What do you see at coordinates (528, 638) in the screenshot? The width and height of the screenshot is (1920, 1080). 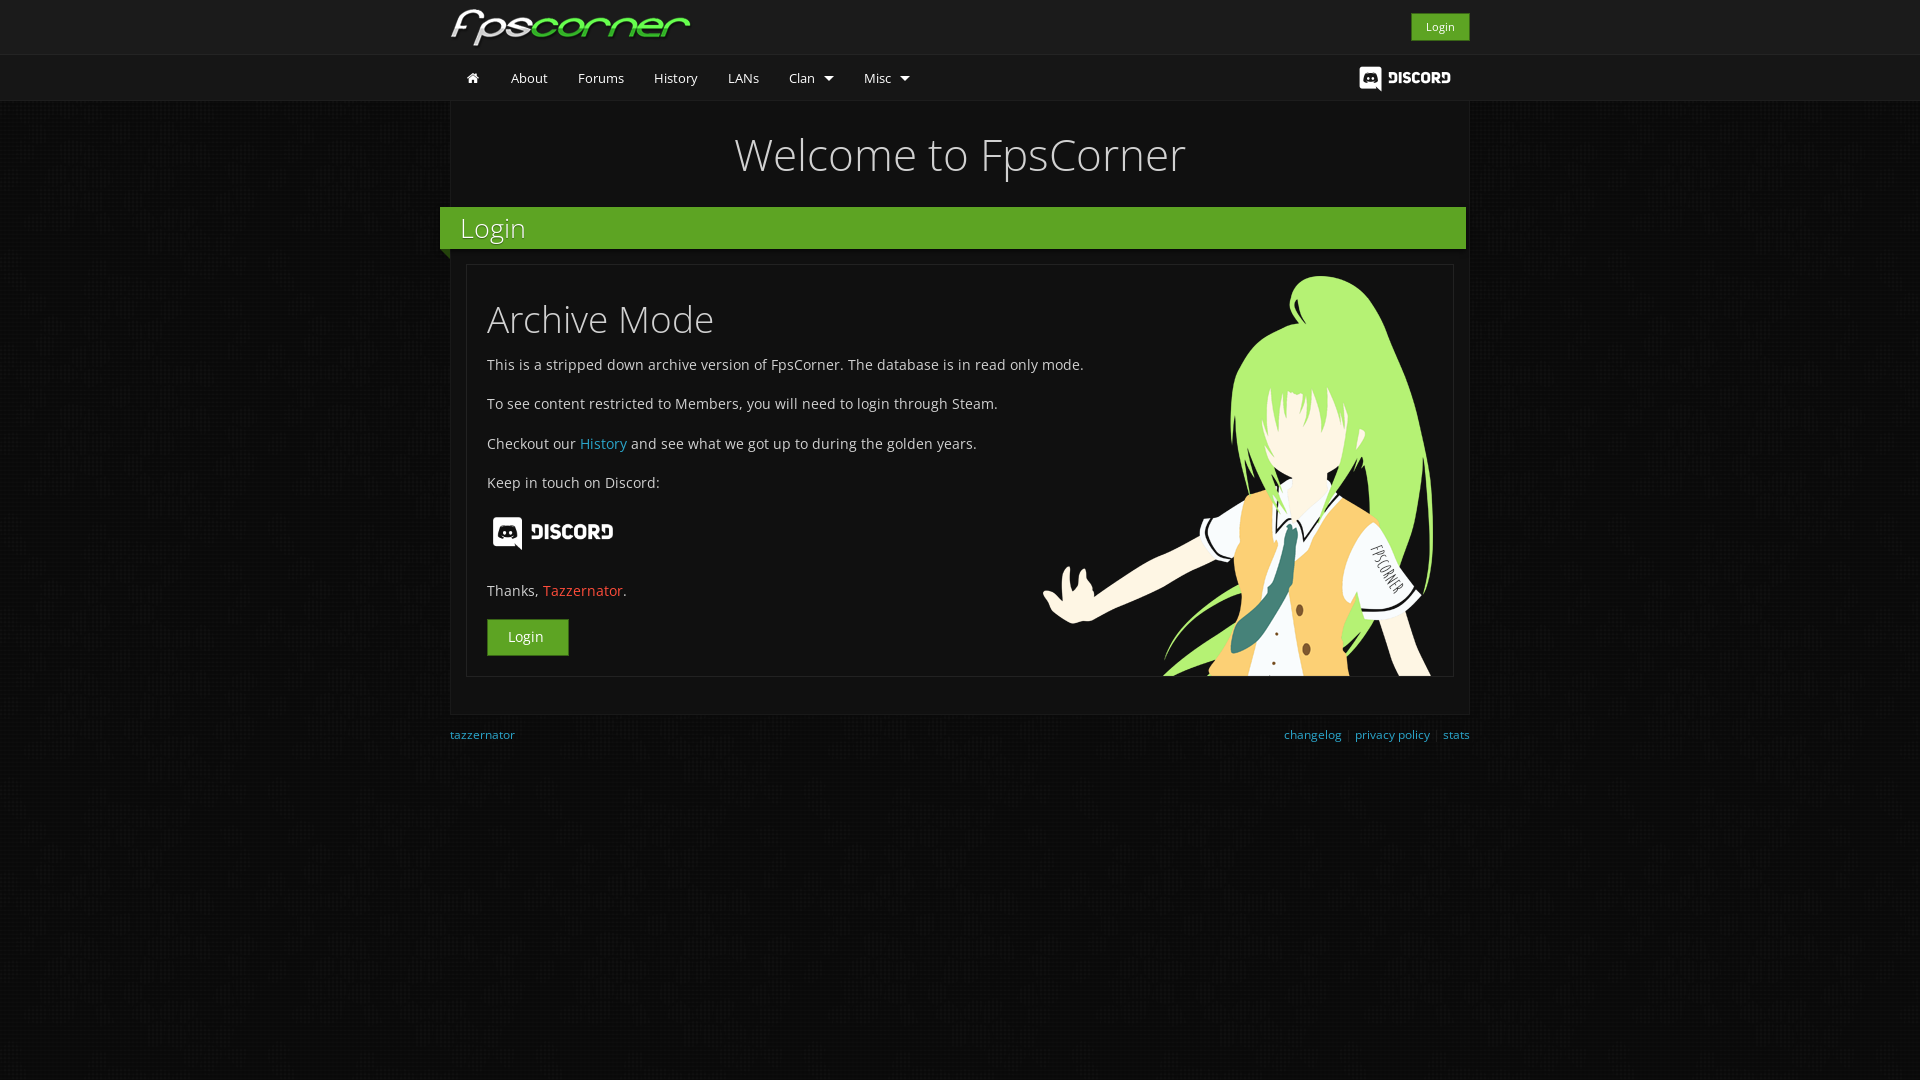 I see `Login ` at bounding box center [528, 638].